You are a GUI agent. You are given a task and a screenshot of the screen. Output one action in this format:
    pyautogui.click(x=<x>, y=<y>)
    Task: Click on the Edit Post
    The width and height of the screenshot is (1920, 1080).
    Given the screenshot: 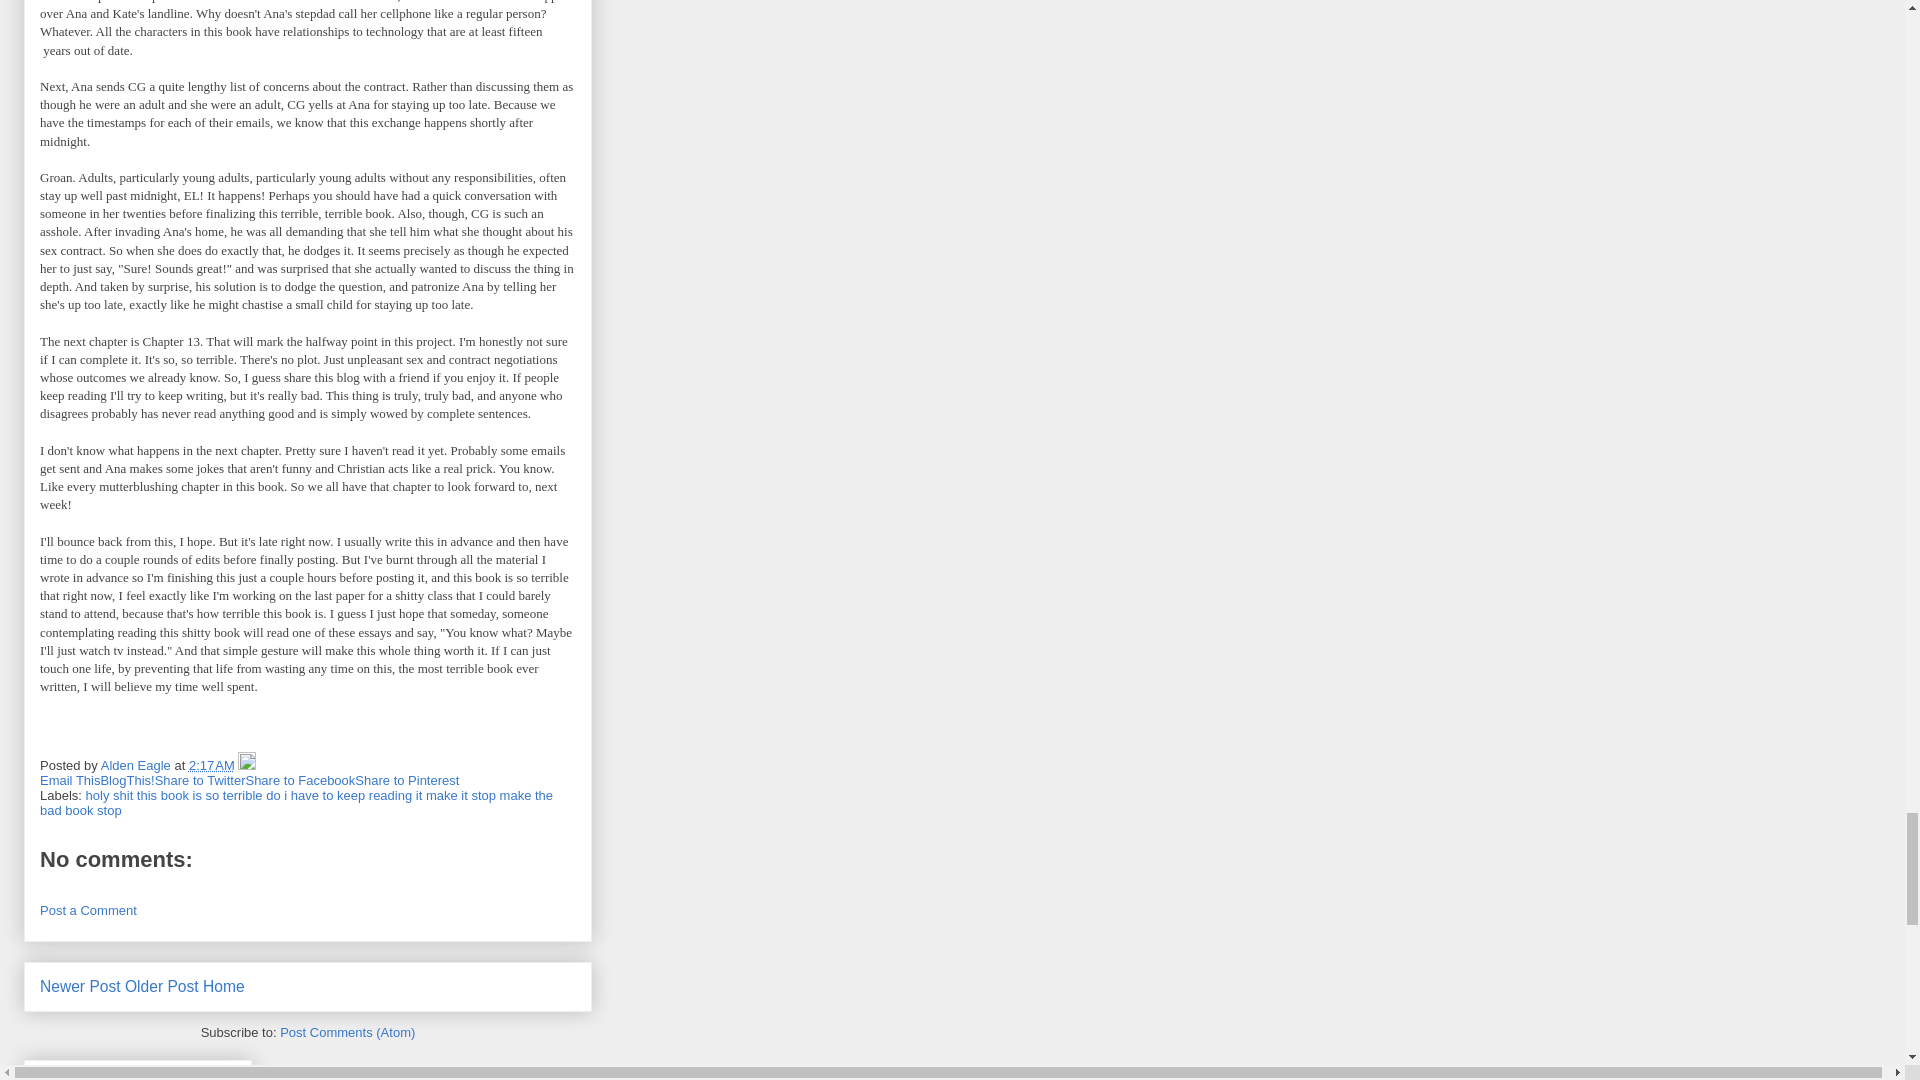 What is the action you would take?
    pyautogui.click(x=246, y=766)
    